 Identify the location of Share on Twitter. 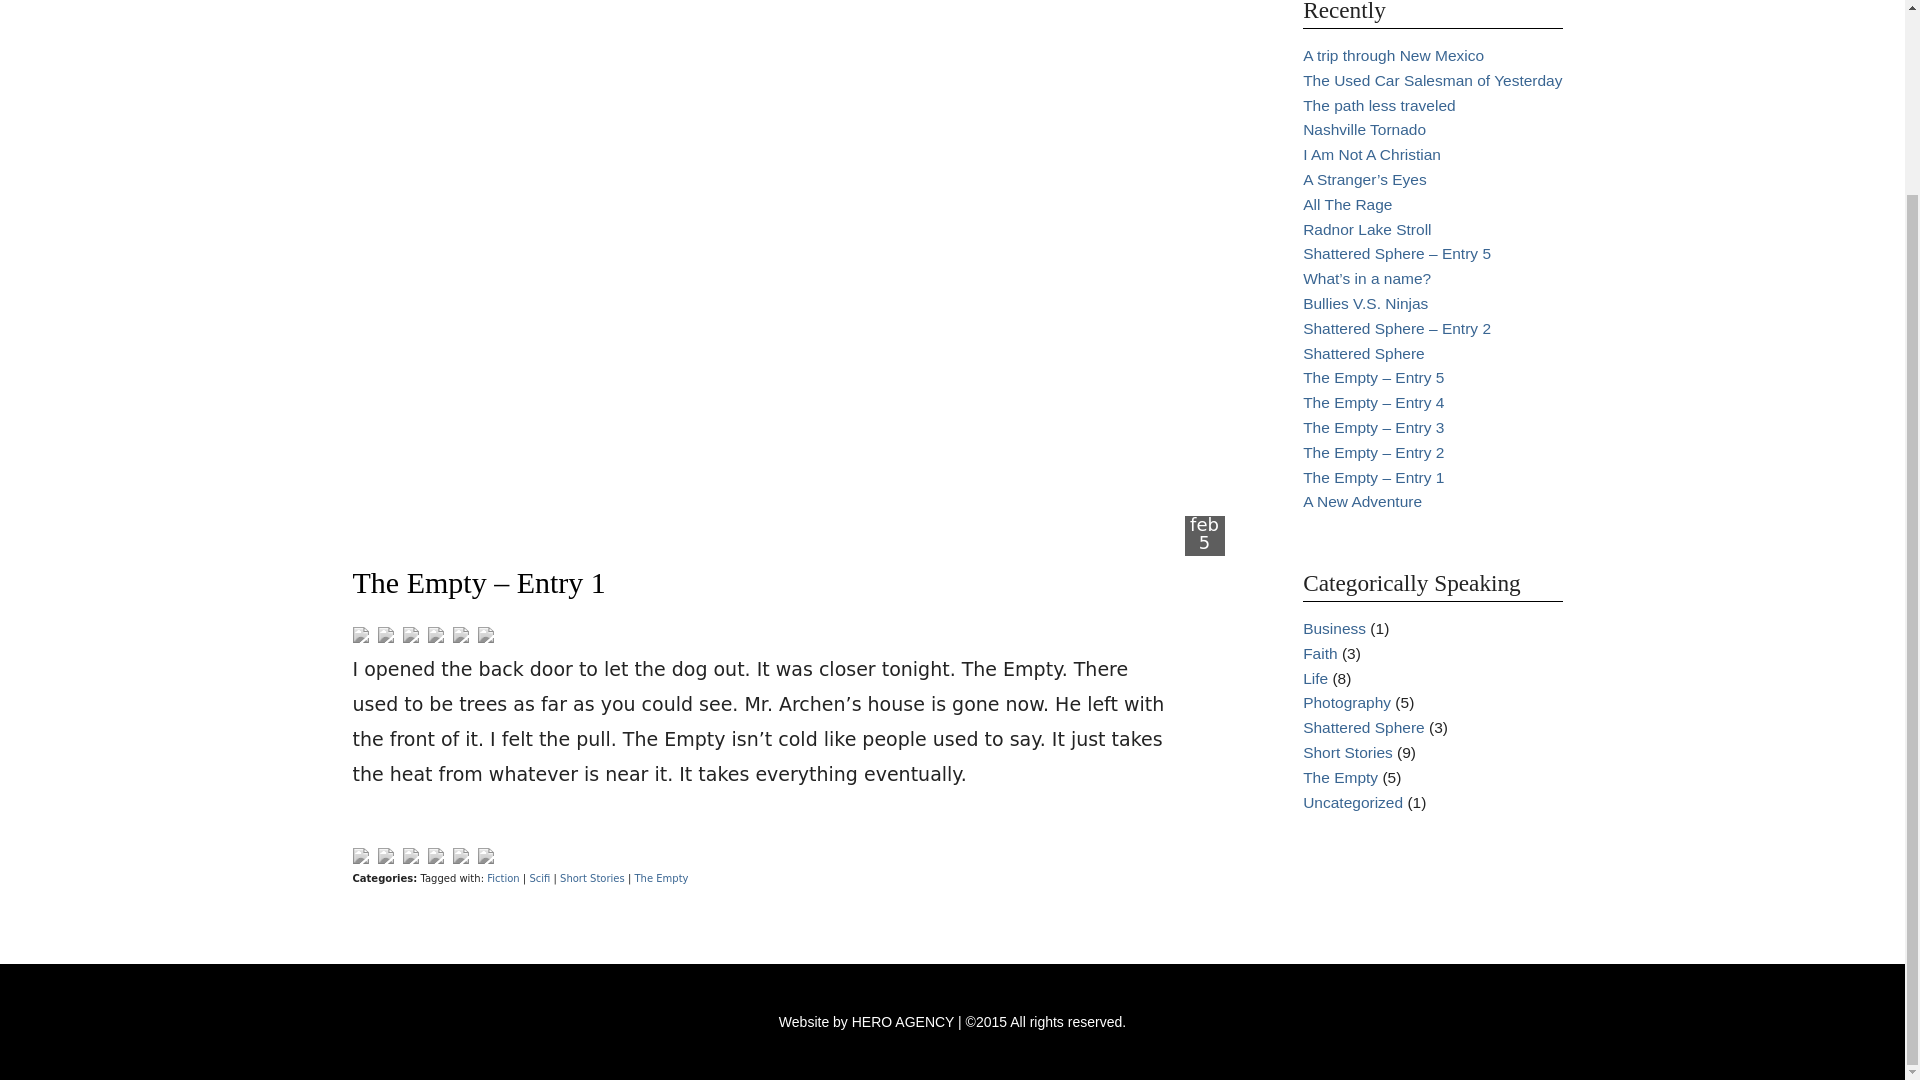
(386, 634).